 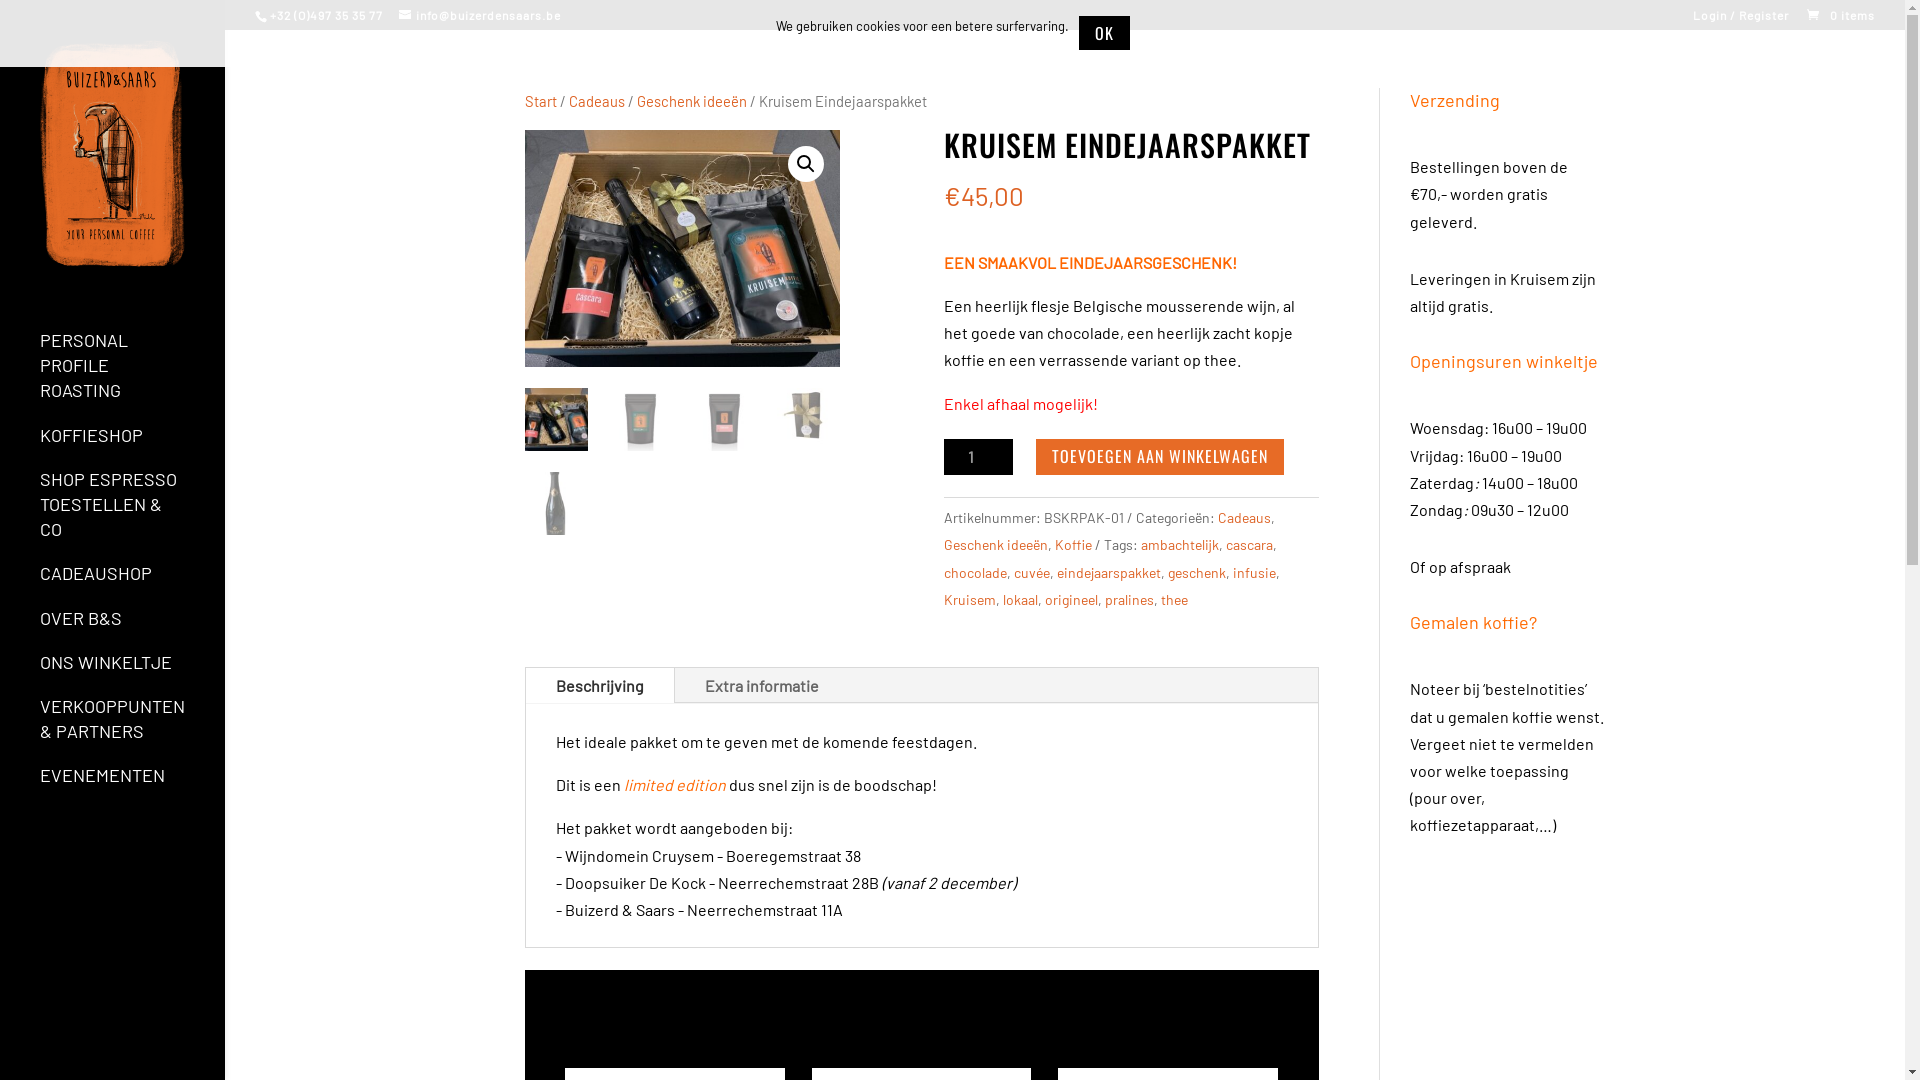 I want to click on CADEAUSHOP, so click(x=132, y=583).